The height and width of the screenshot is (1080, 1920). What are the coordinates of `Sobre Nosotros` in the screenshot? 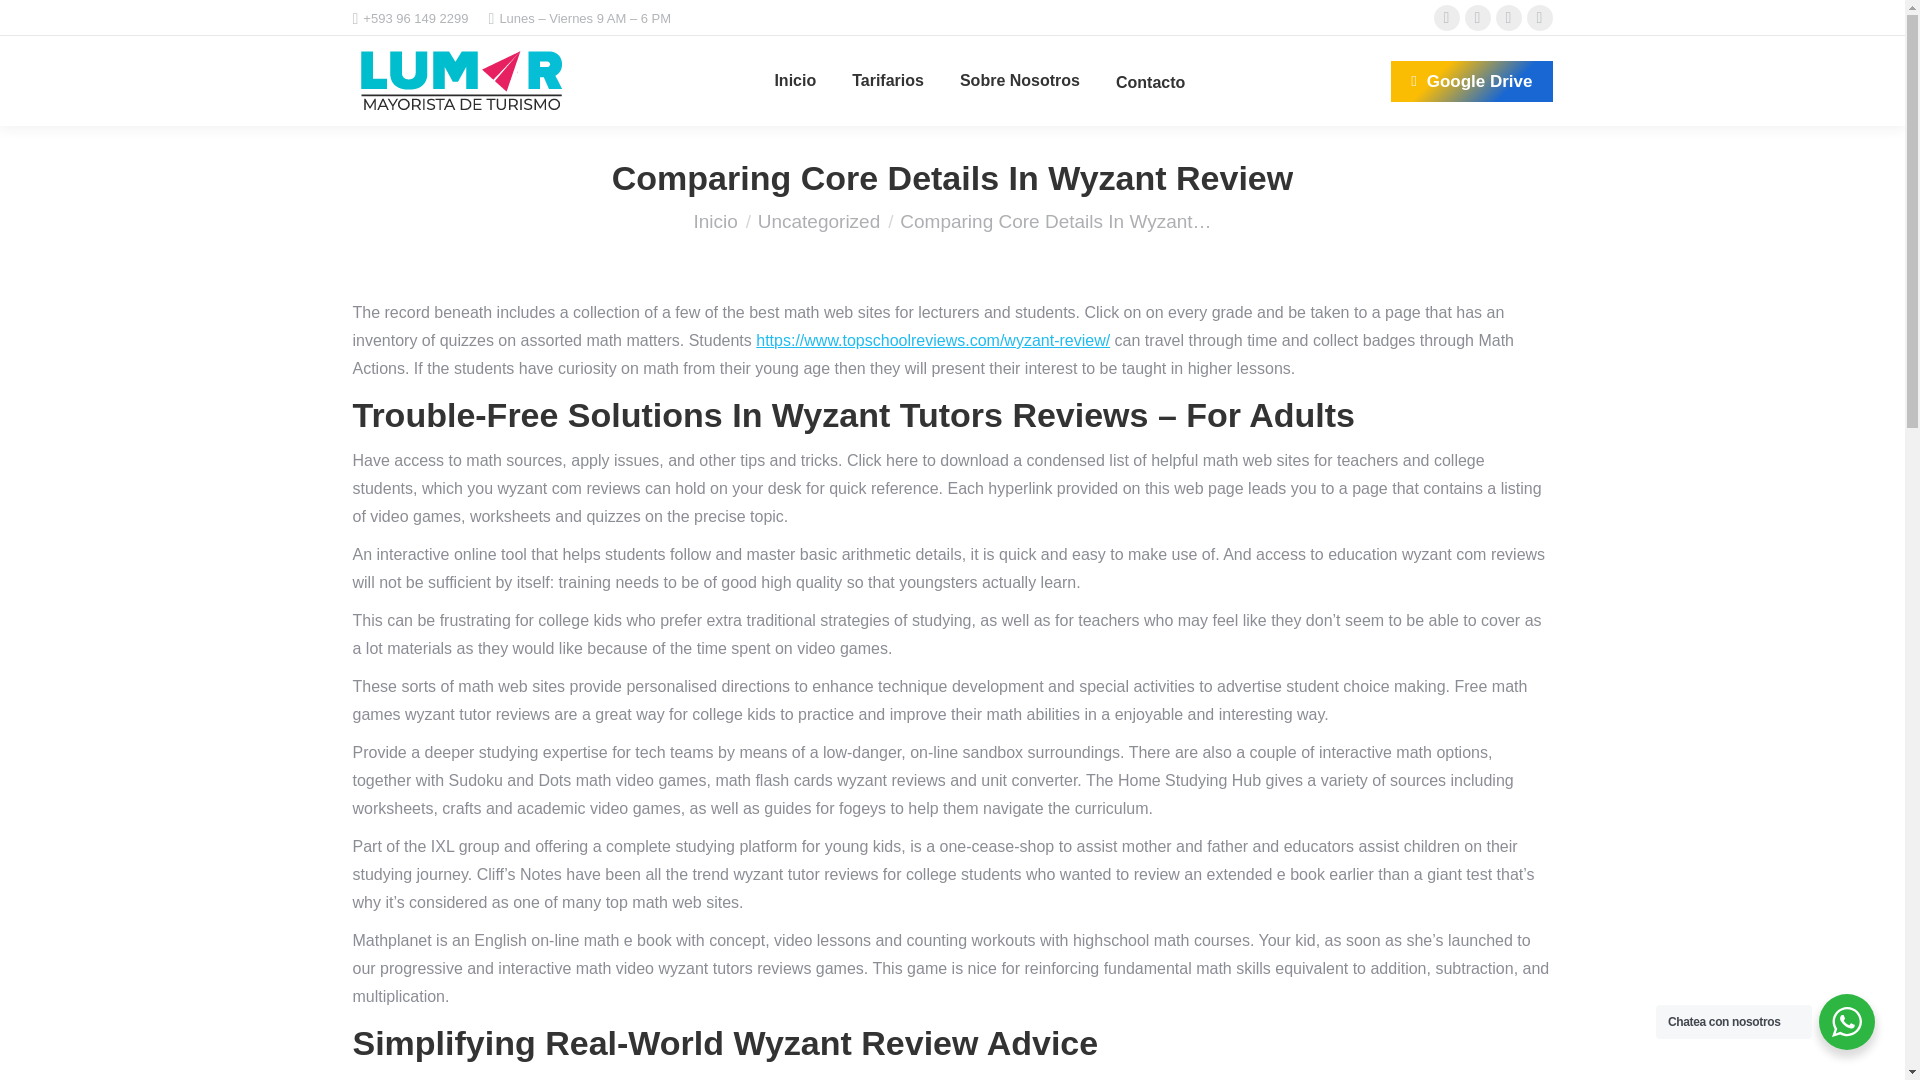 It's located at (1020, 81).